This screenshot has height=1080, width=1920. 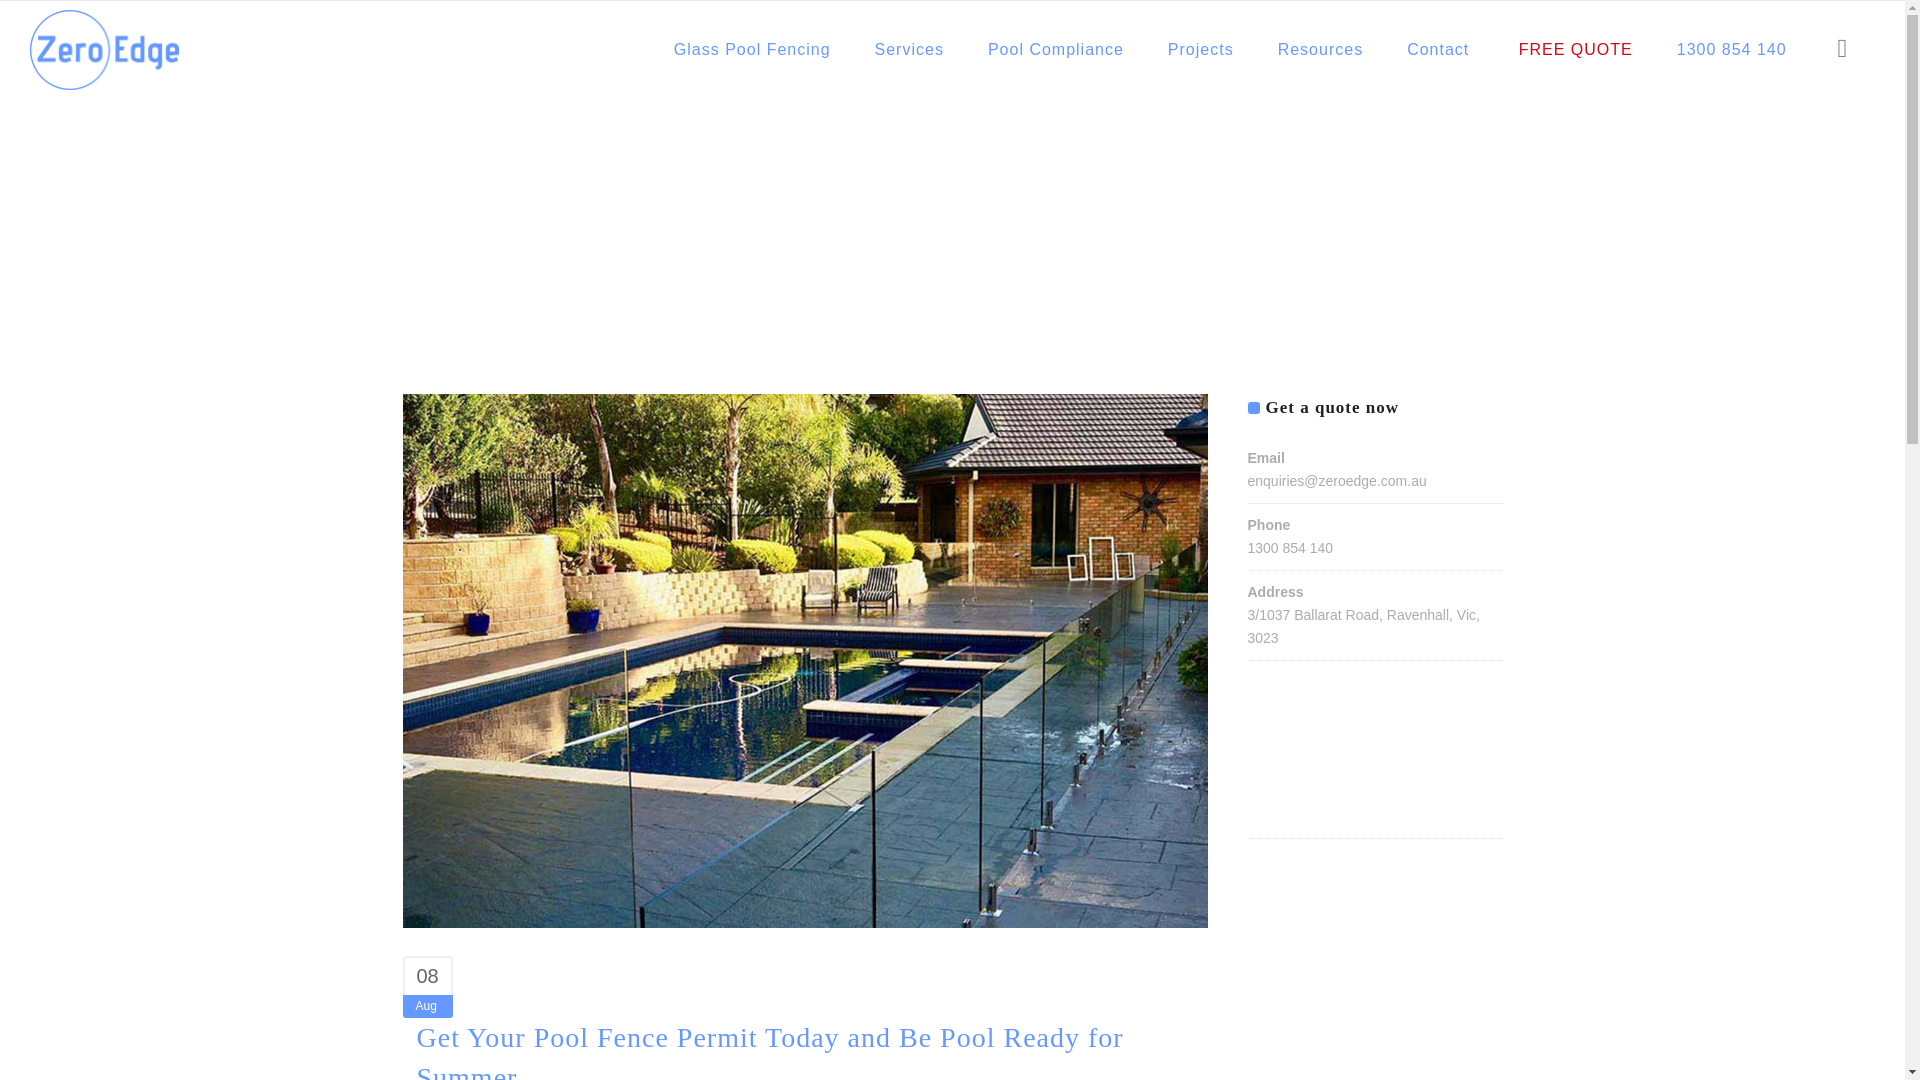 What do you see at coordinates (1572, 50) in the screenshot?
I see `FREE QUOTE` at bounding box center [1572, 50].